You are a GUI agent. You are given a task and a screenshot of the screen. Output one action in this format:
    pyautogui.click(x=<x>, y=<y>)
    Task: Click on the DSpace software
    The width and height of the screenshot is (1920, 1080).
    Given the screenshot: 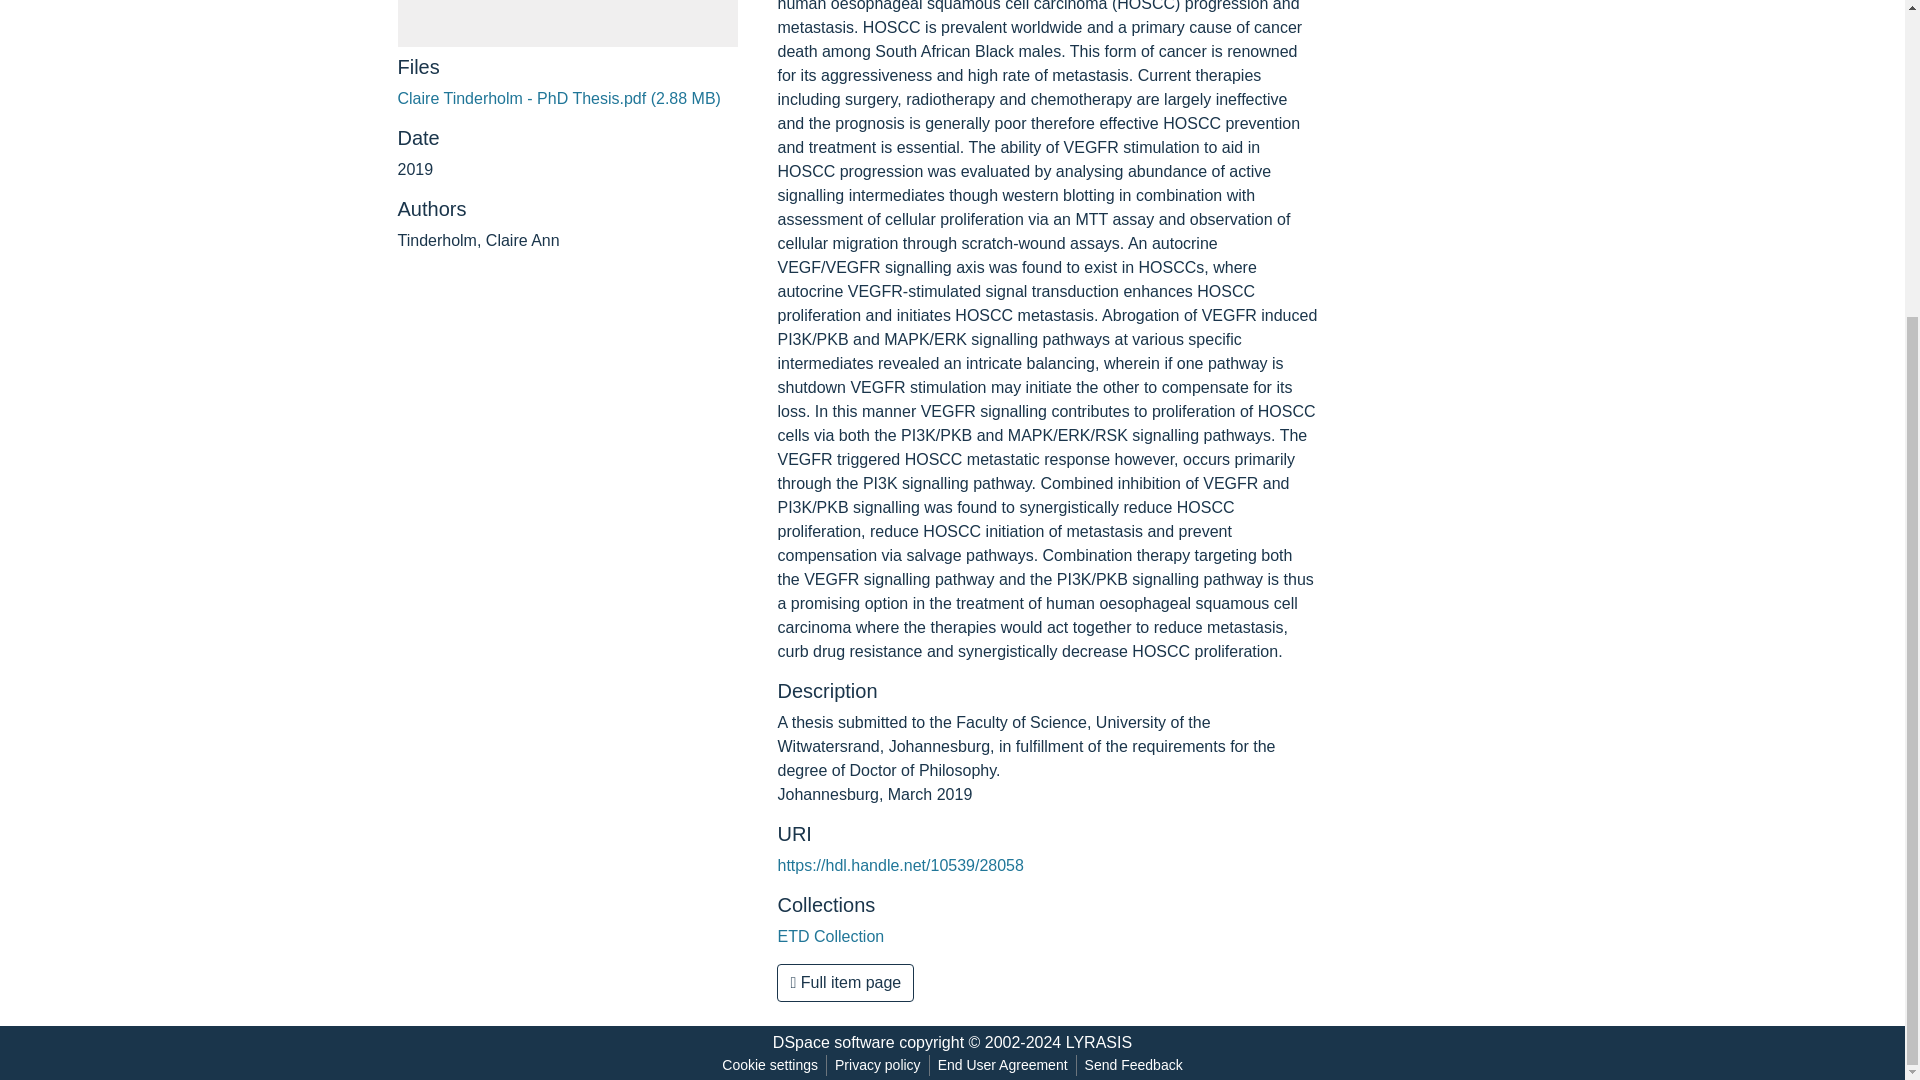 What is the action you would take?
    pyautogui.click(x=834, y=1042)
    